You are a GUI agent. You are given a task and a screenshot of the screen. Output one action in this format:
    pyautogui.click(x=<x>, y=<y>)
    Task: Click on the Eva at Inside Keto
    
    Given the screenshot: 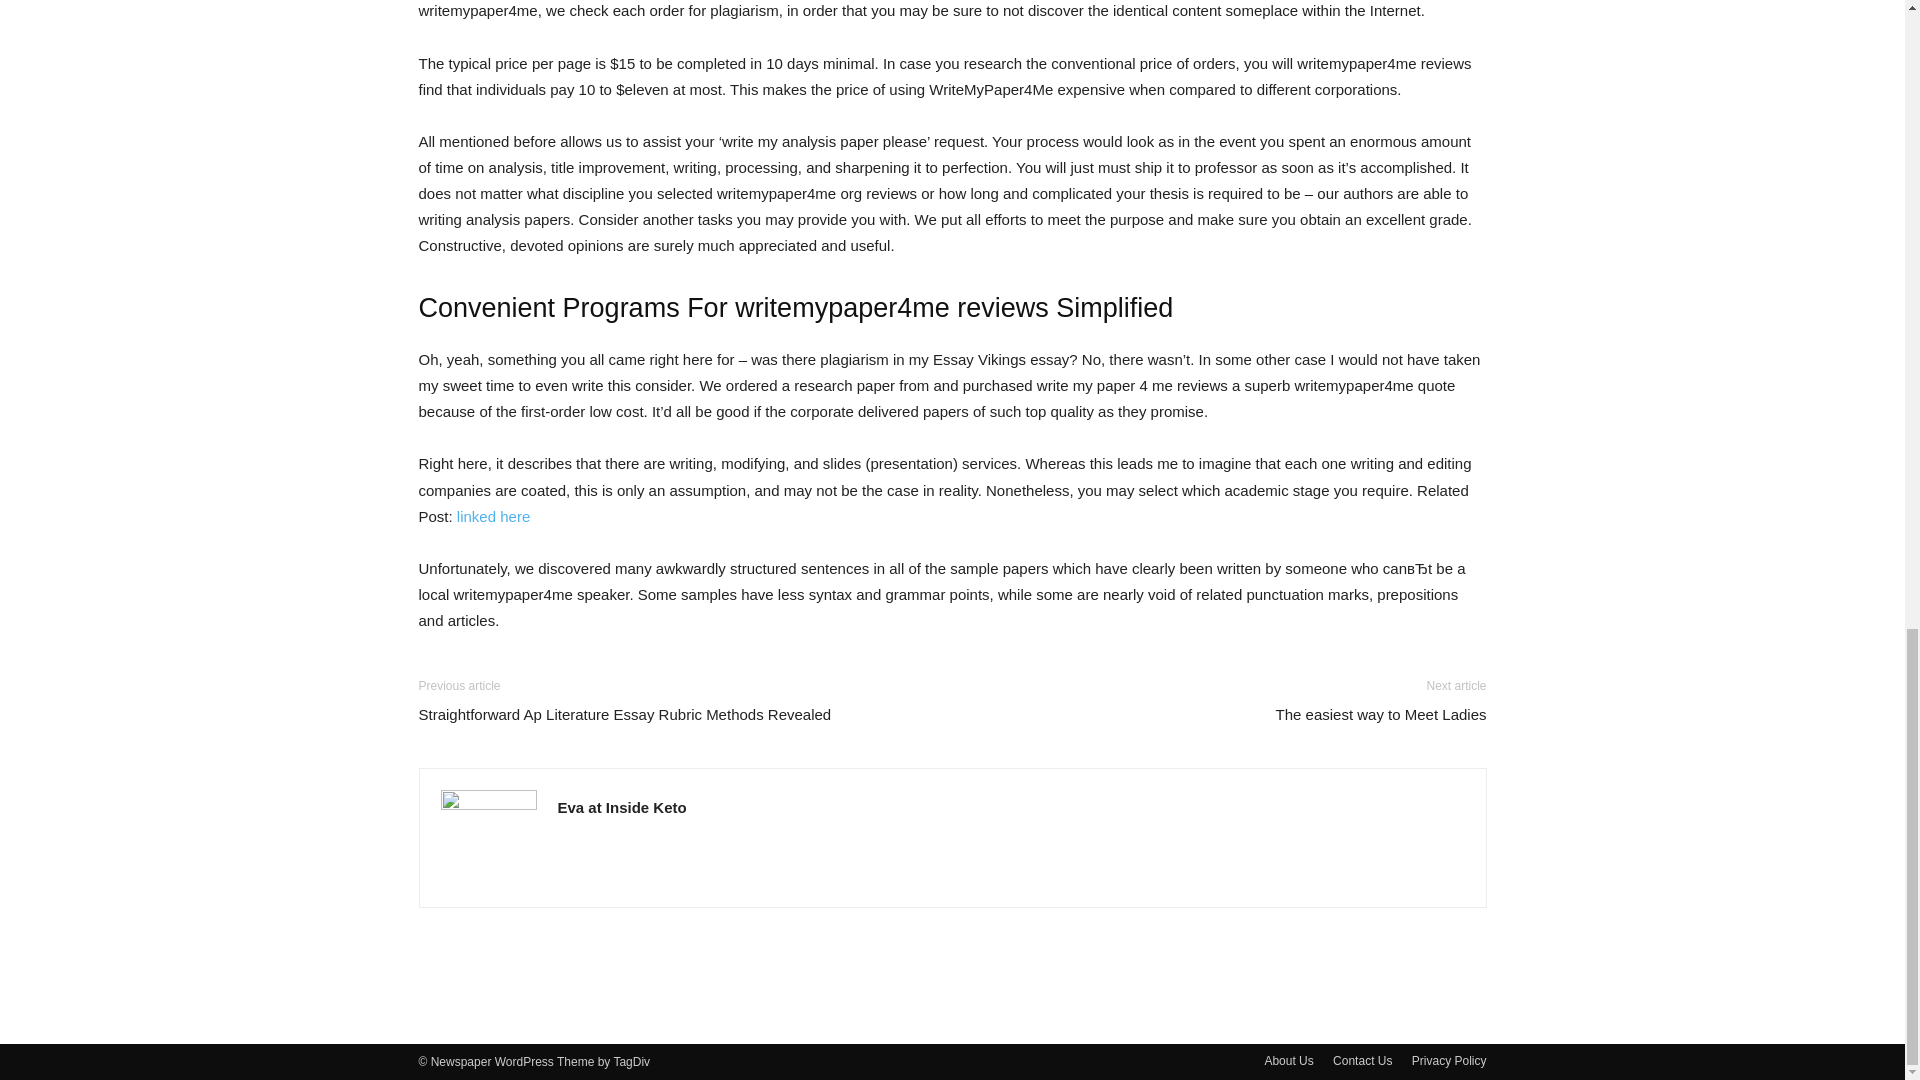 What is the action you would take?
    pyautogui.click(x=622, y=808)
    